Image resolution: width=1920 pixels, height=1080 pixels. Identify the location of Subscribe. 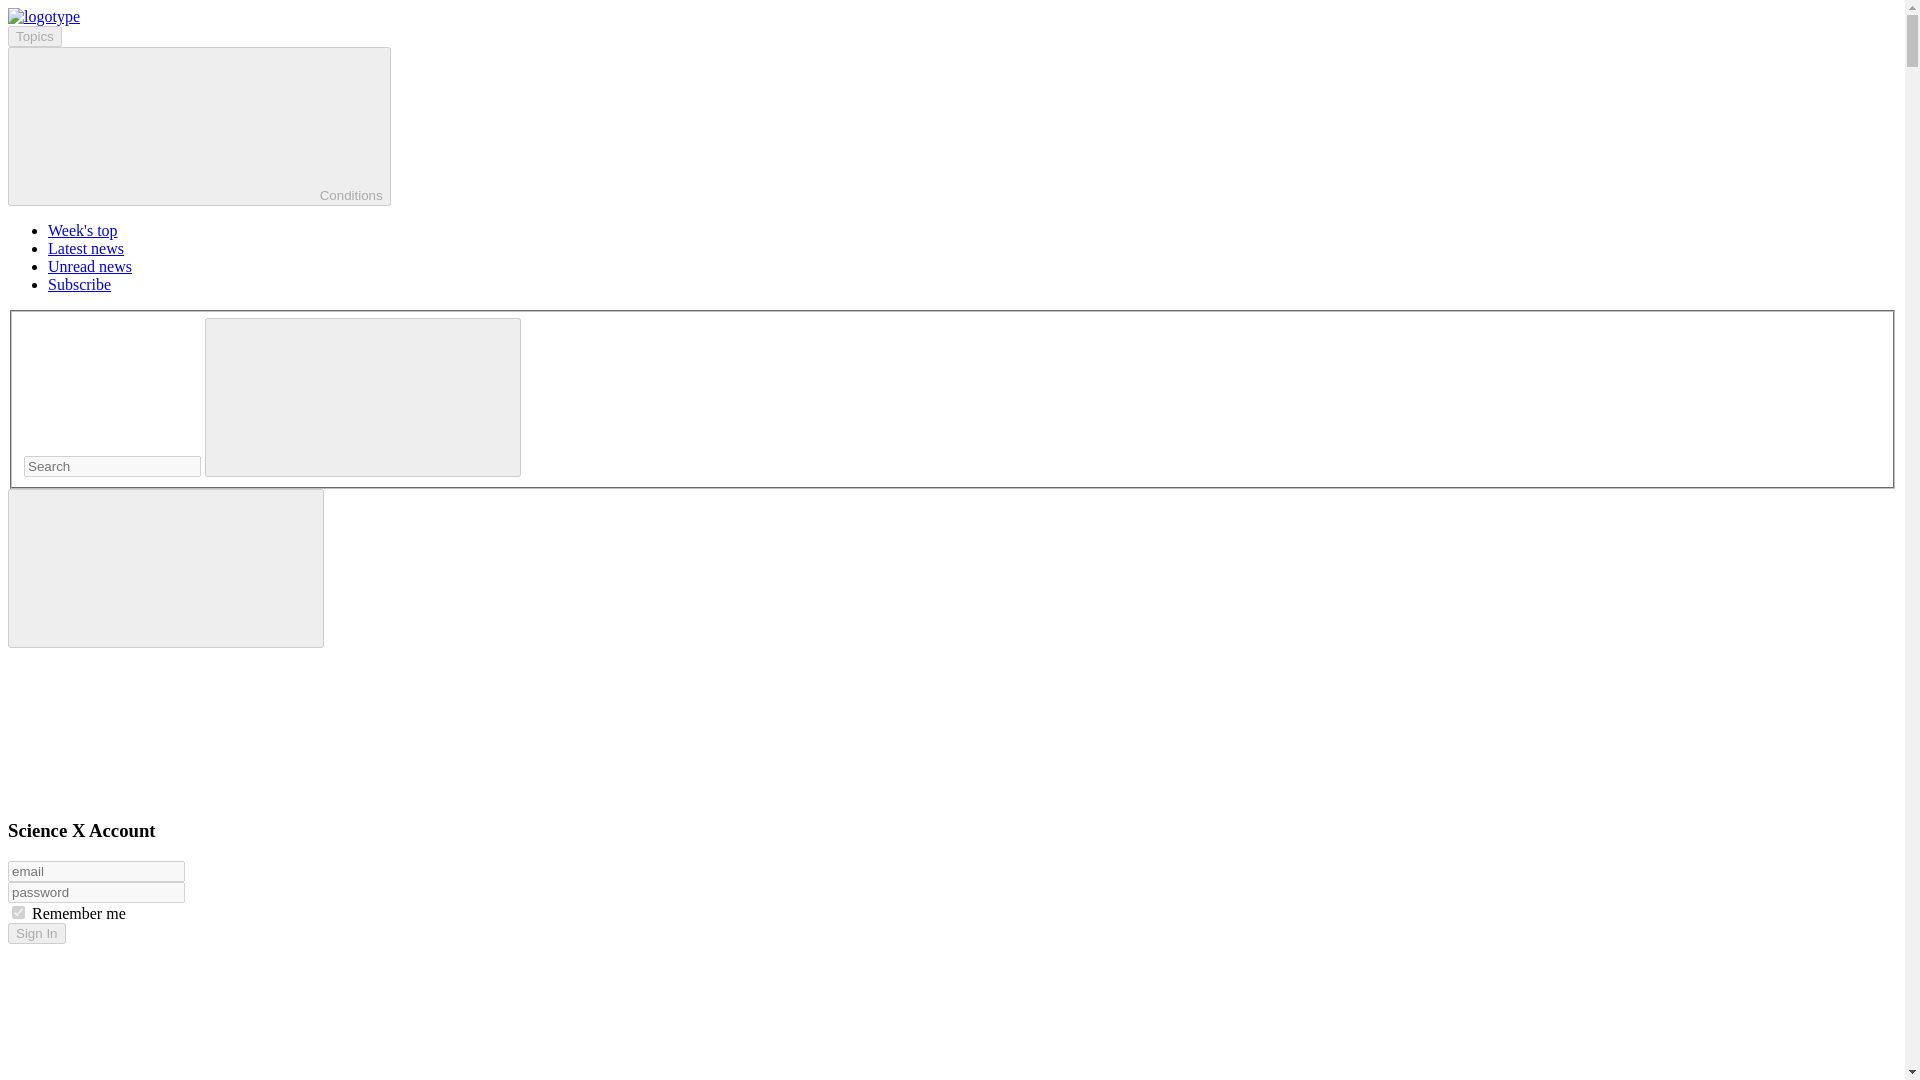
(80, 284).